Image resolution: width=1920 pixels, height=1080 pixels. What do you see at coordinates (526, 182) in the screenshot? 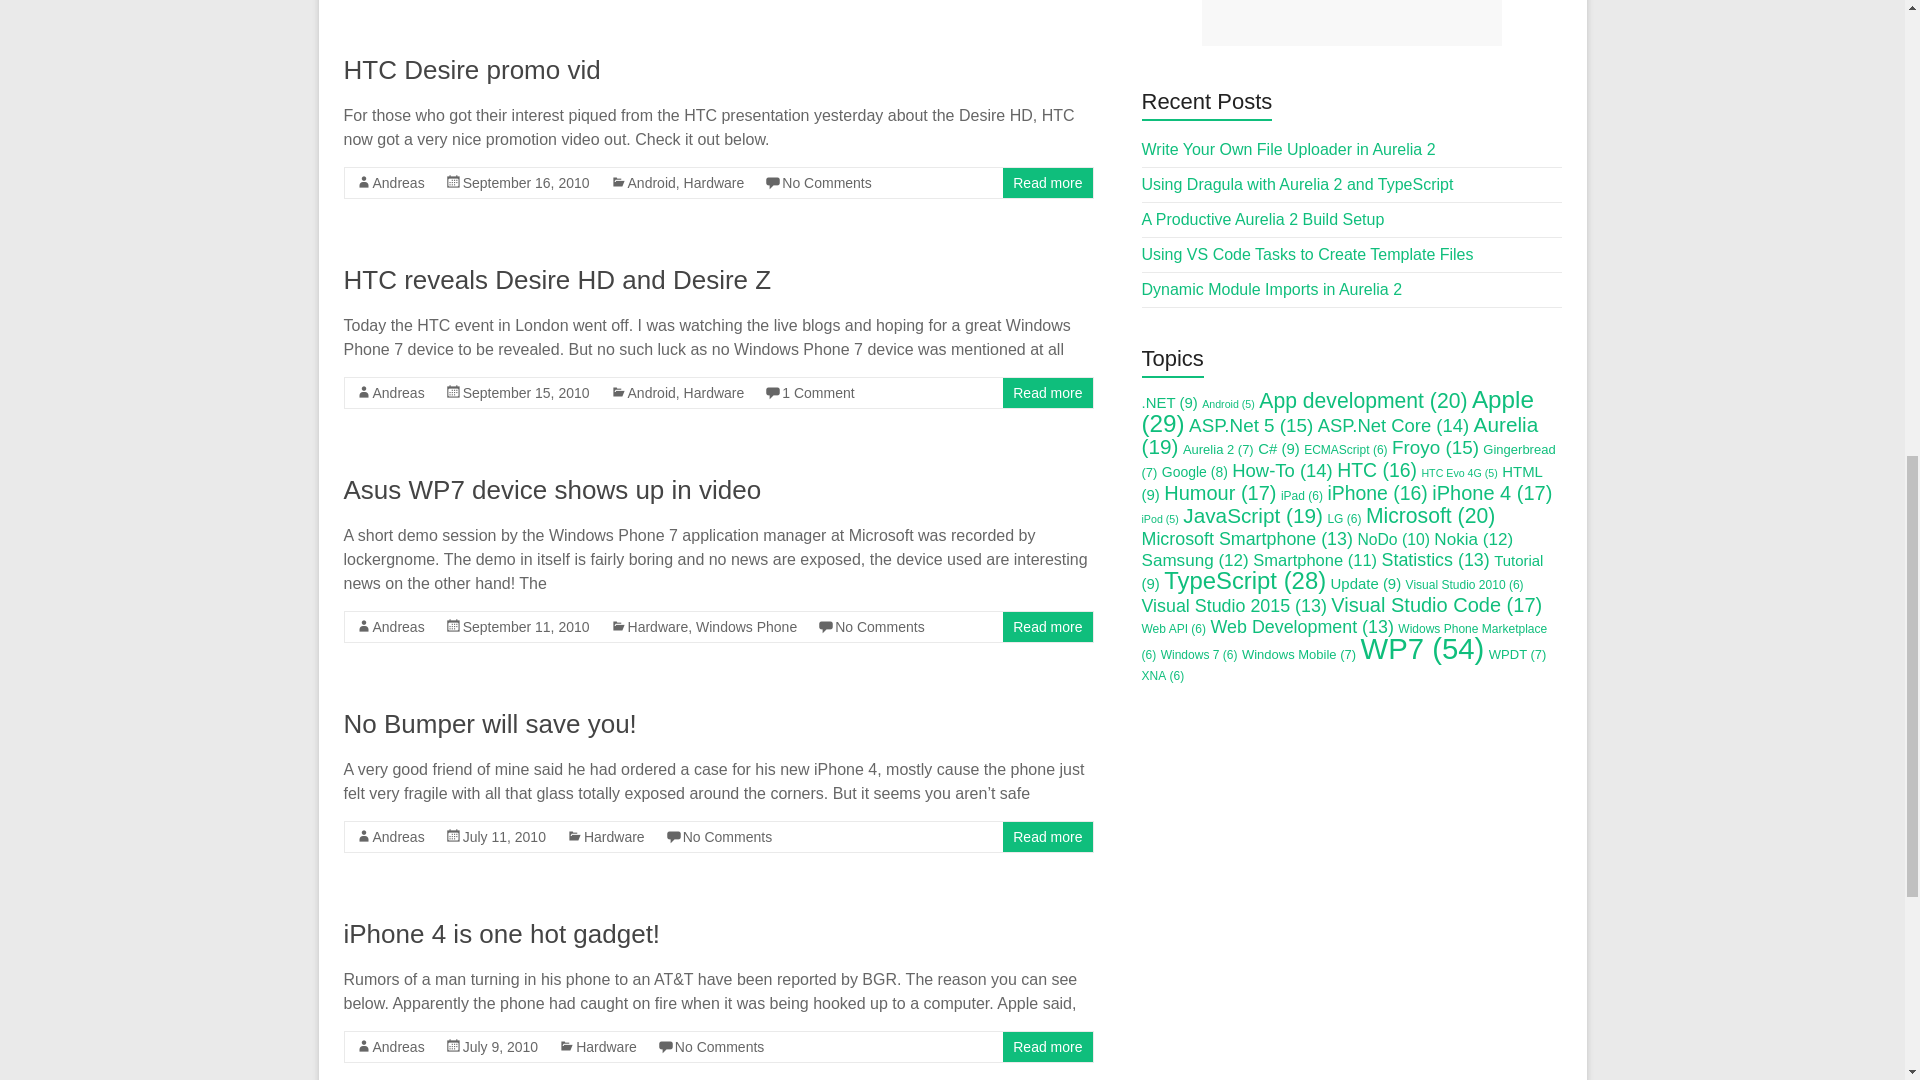
I see `14:05` at bounding box center [526, 182].